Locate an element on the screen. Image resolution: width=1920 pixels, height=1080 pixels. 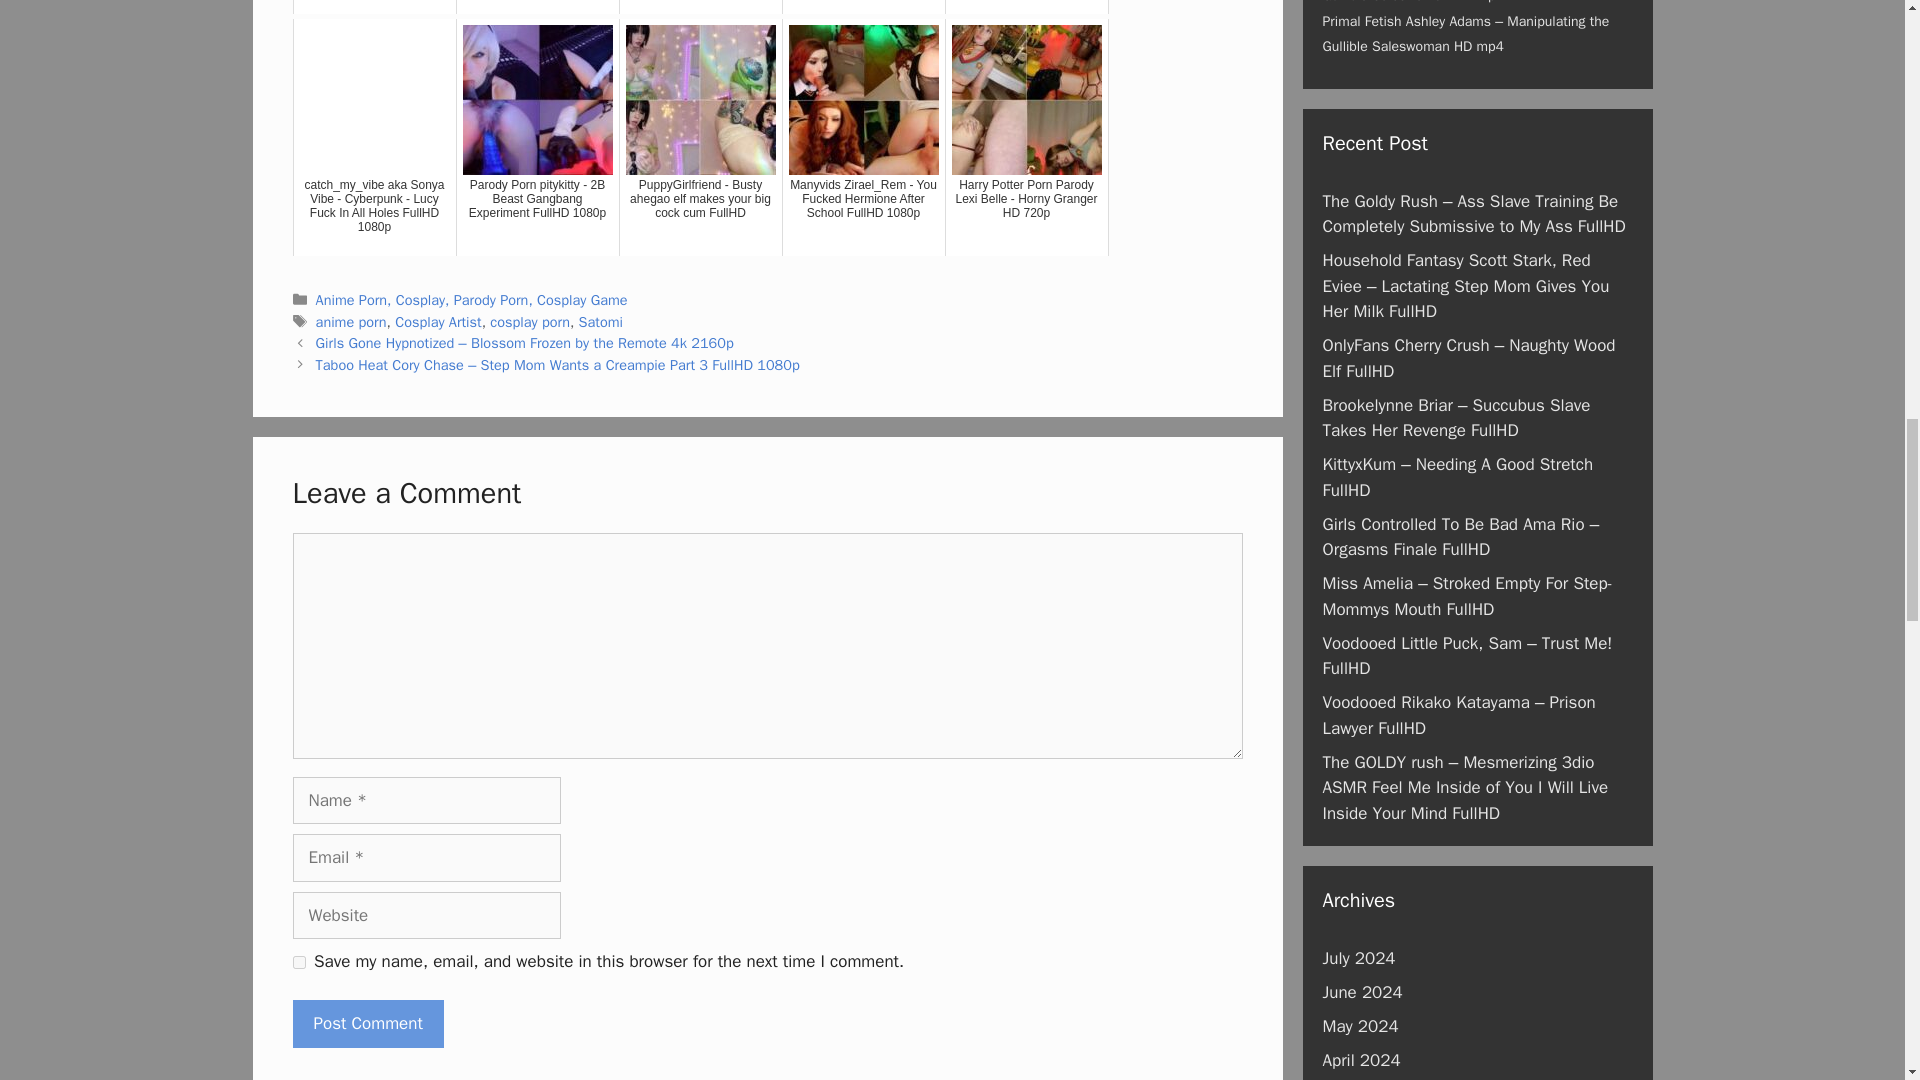
Harry Potter Porn Parody Lexi Belle - Horny Granger HD 720p is located at coordinates (1026, 137).